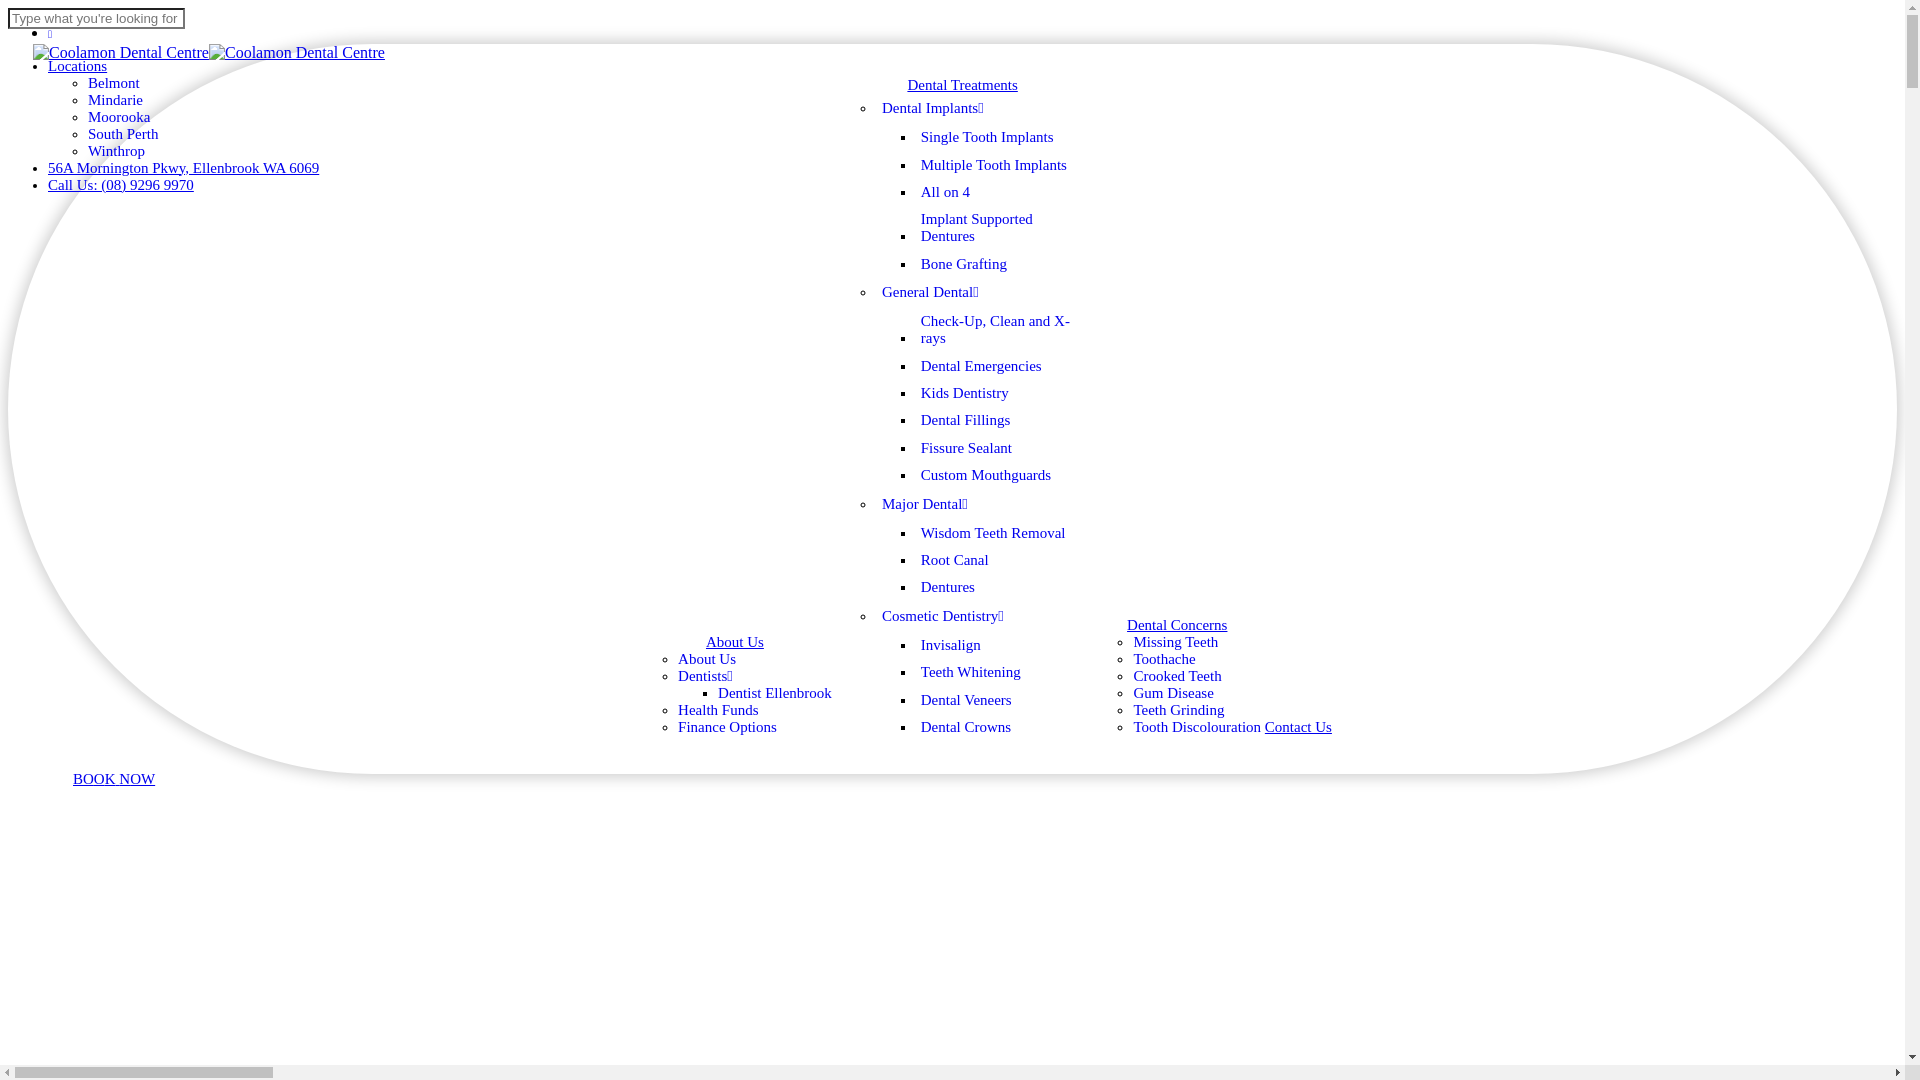 This screenshot has height=1080, width=1920. What do you see at coordinates (121, 186) in the screenshot?
I see `Call Us: (08) 9296 9970` at bounding box center [121, 186].